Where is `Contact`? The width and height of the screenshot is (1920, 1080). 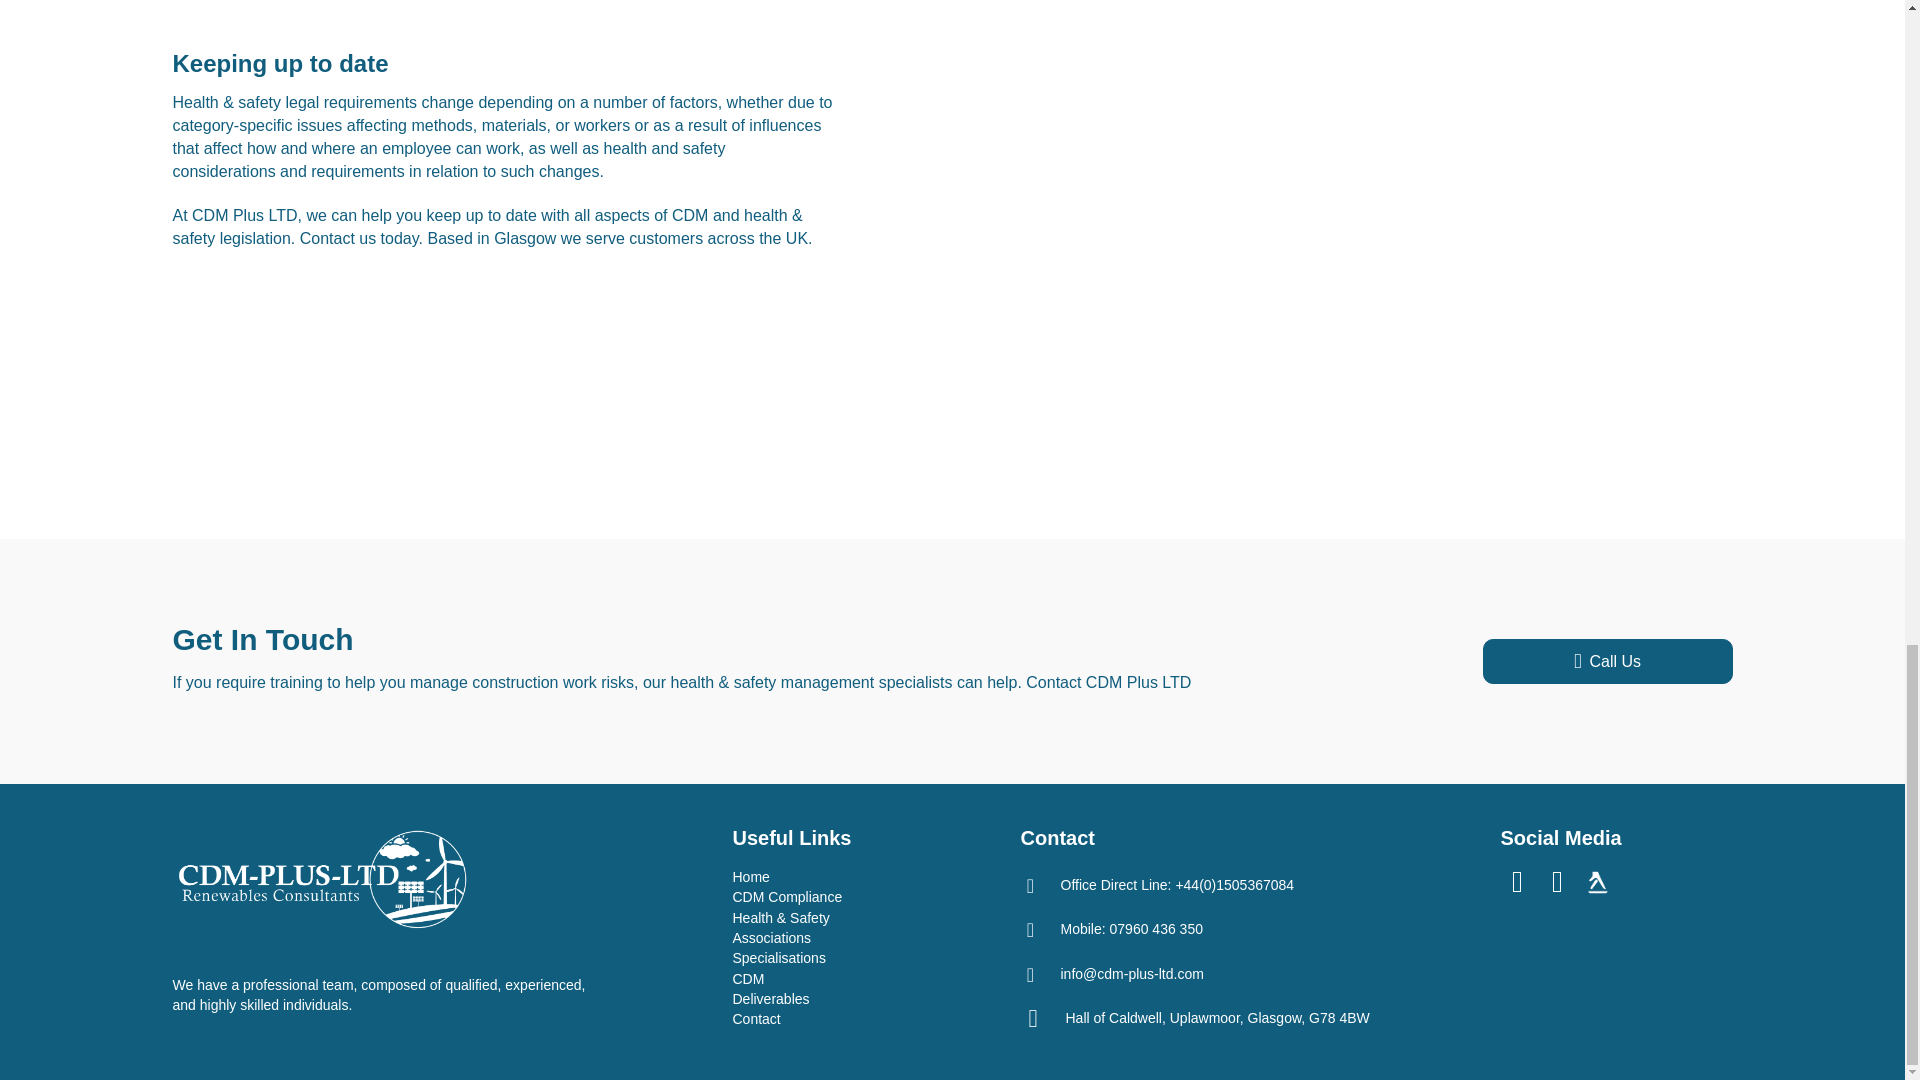
Contact is located at coordinates (755, 1018).